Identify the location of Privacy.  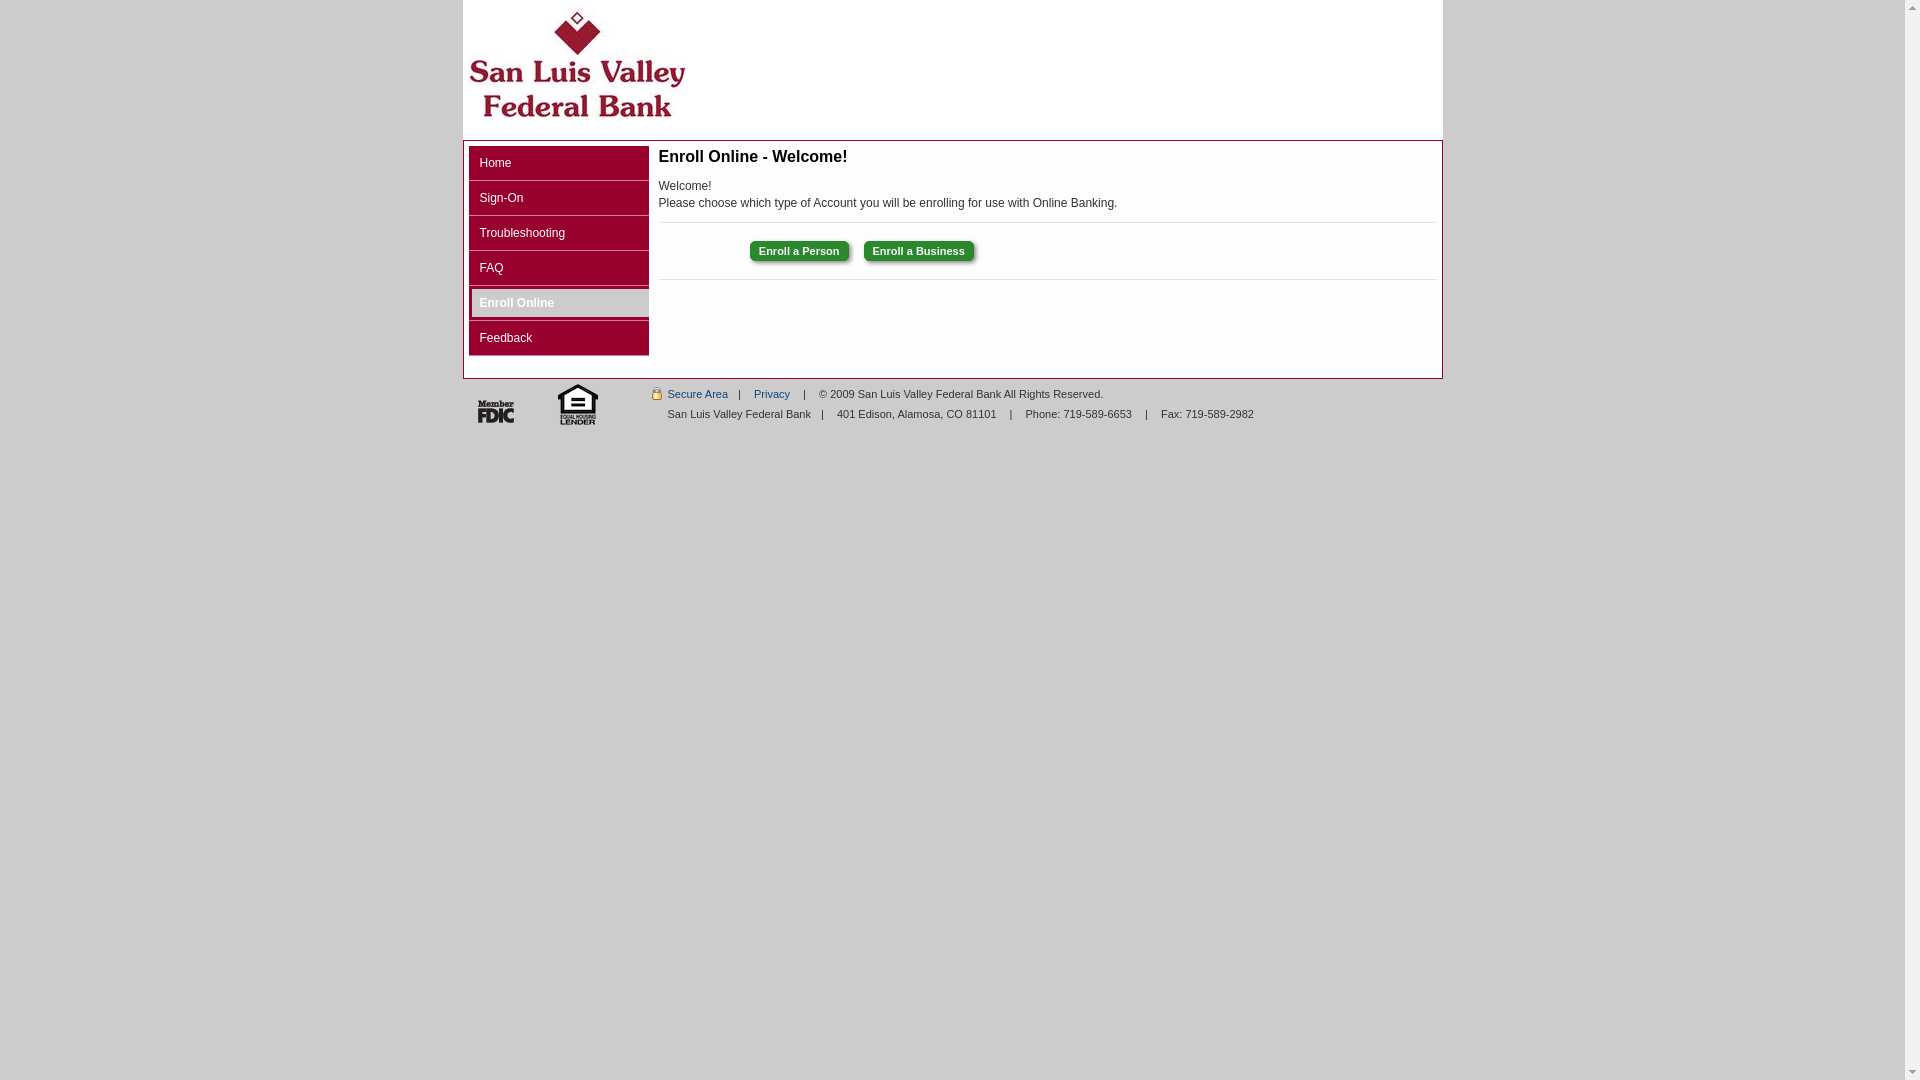
(772, 394).